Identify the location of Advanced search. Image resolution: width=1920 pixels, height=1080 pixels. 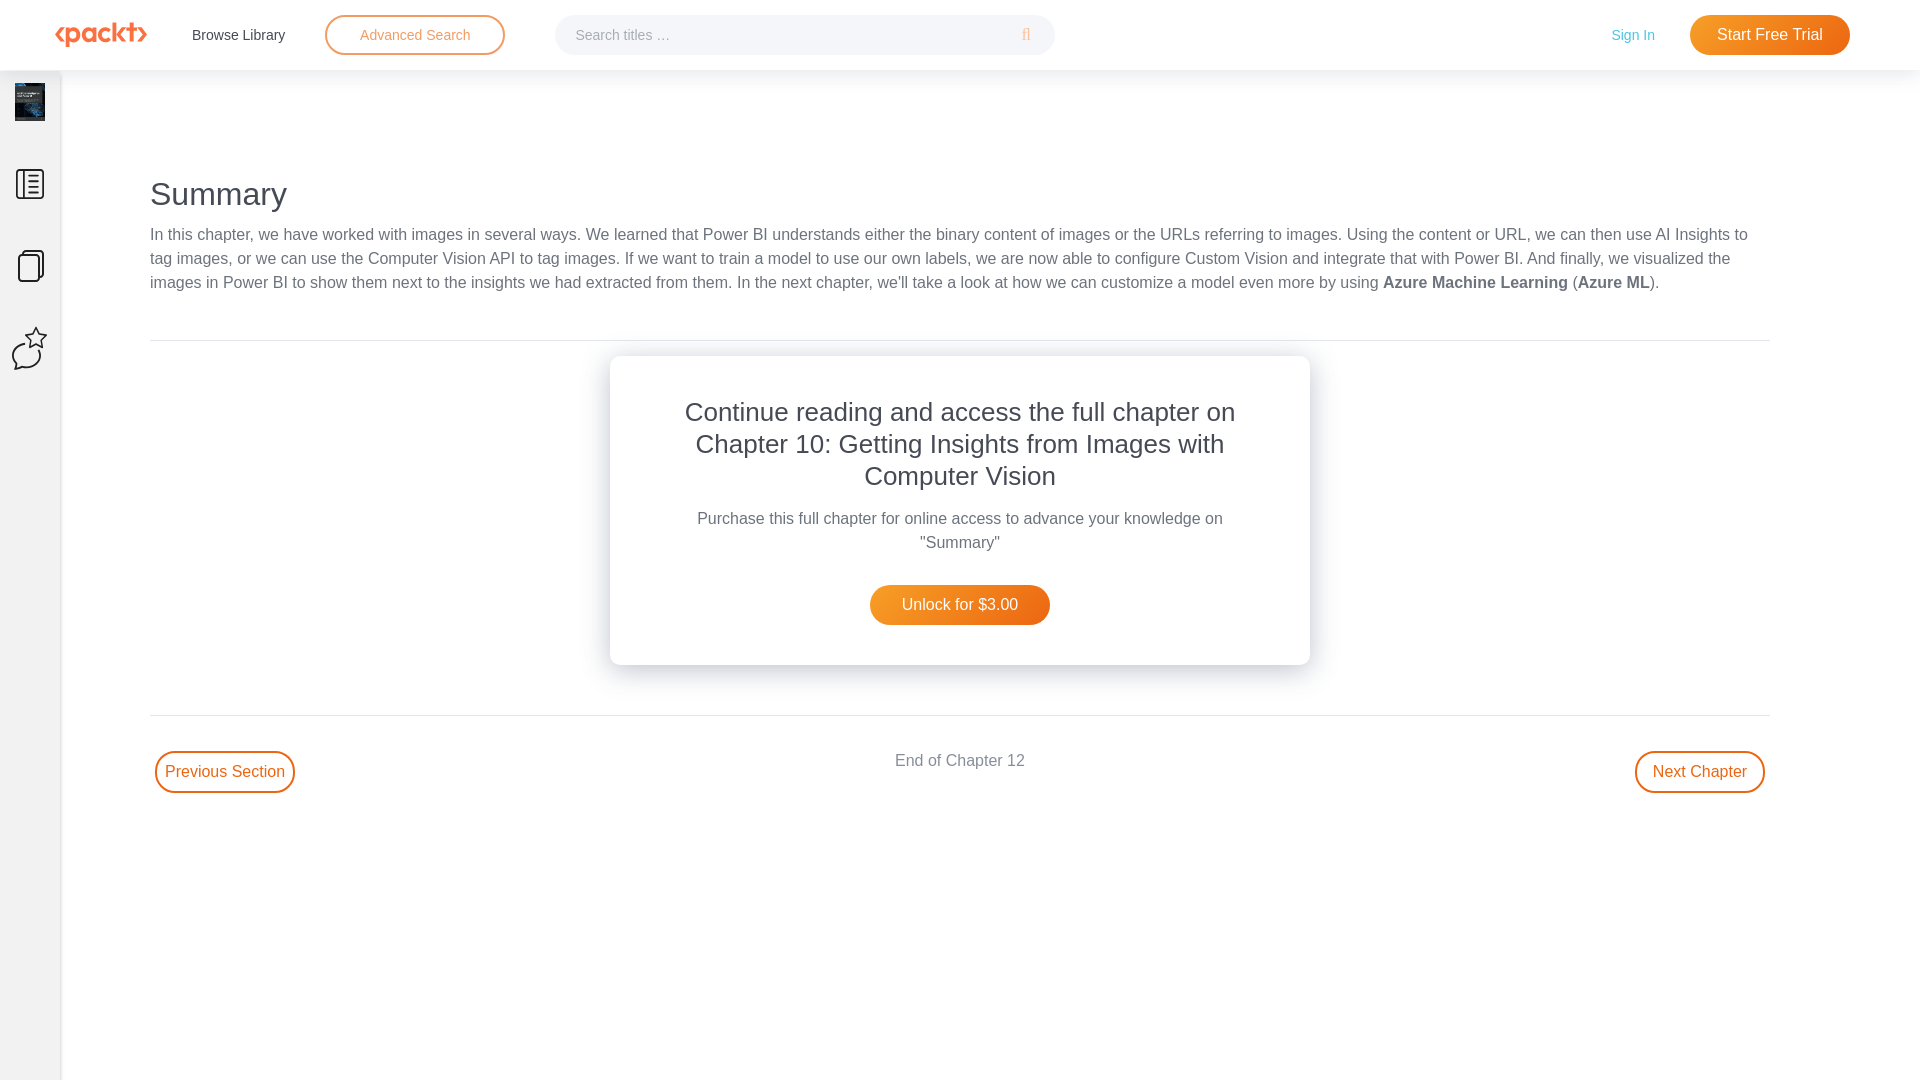
(414, 35).